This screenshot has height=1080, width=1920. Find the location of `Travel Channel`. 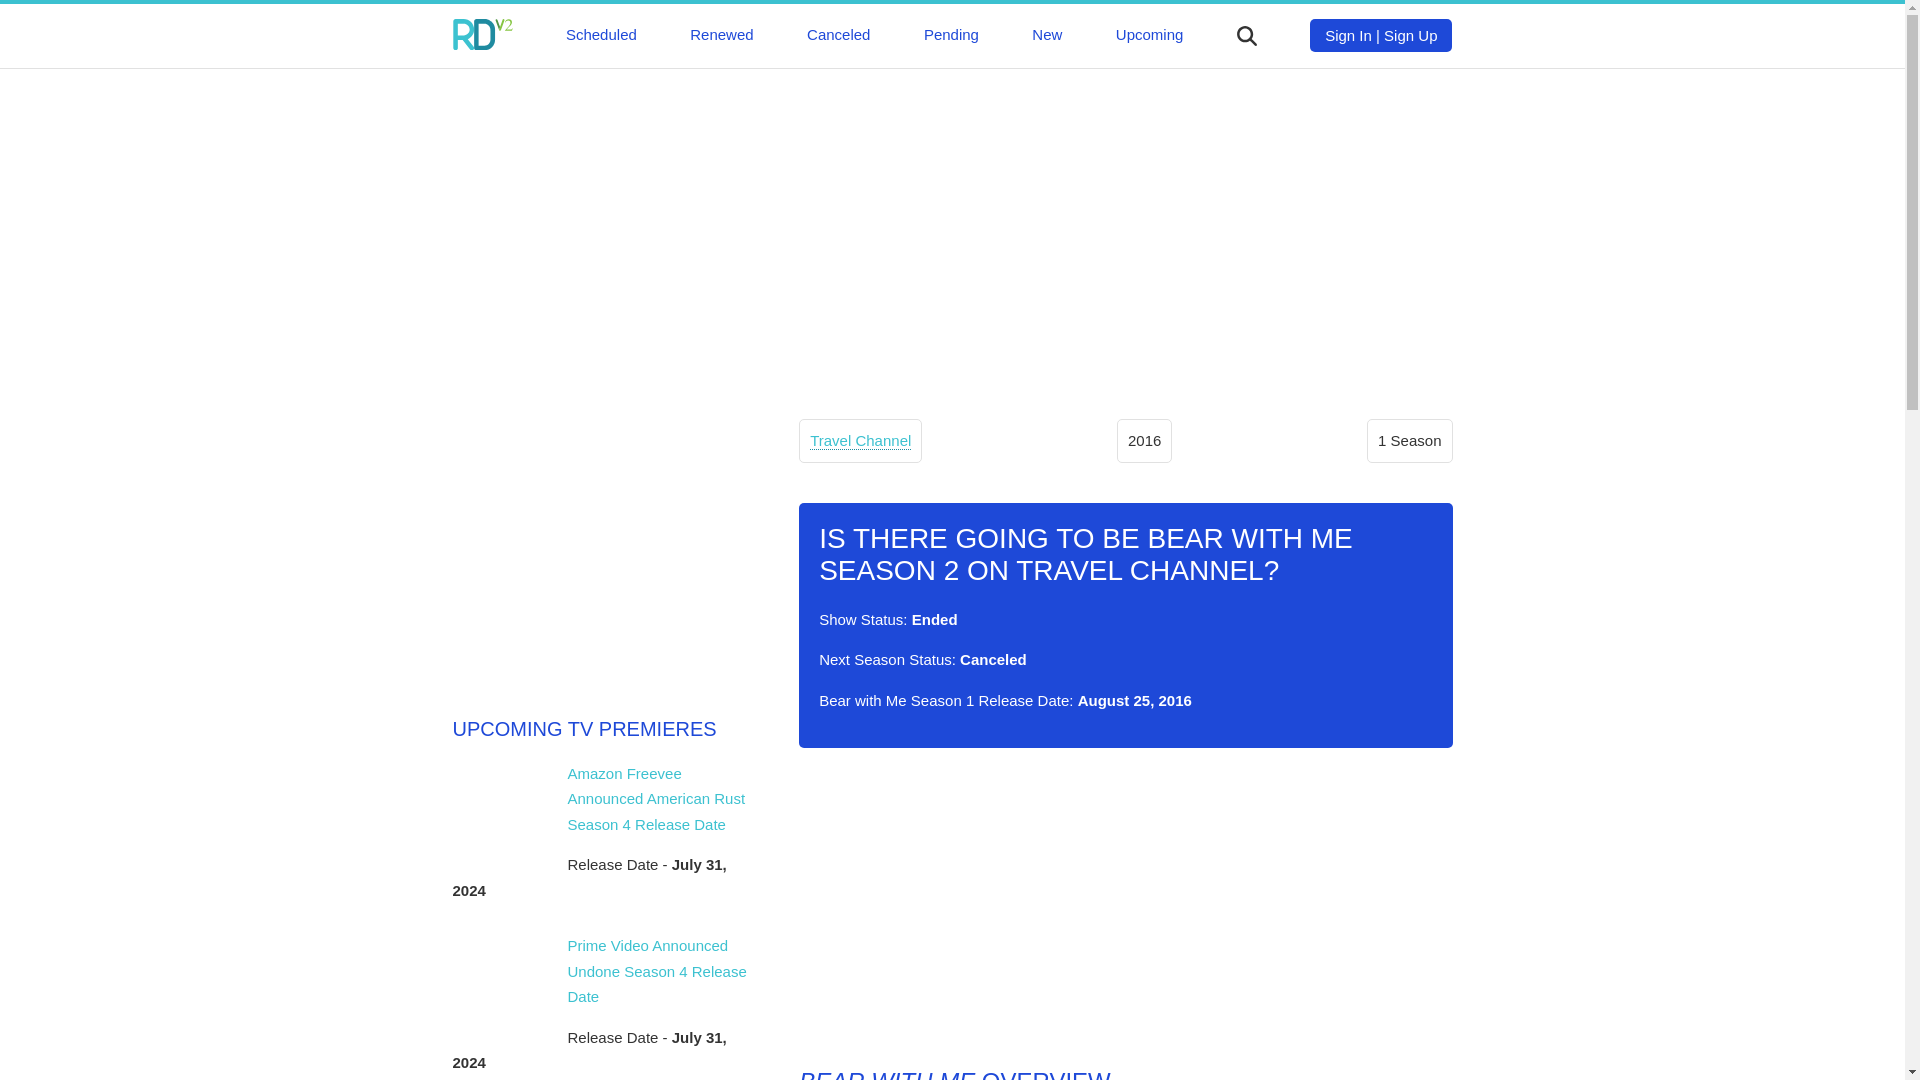

Travel Channel is located at coordinates (860, 441).